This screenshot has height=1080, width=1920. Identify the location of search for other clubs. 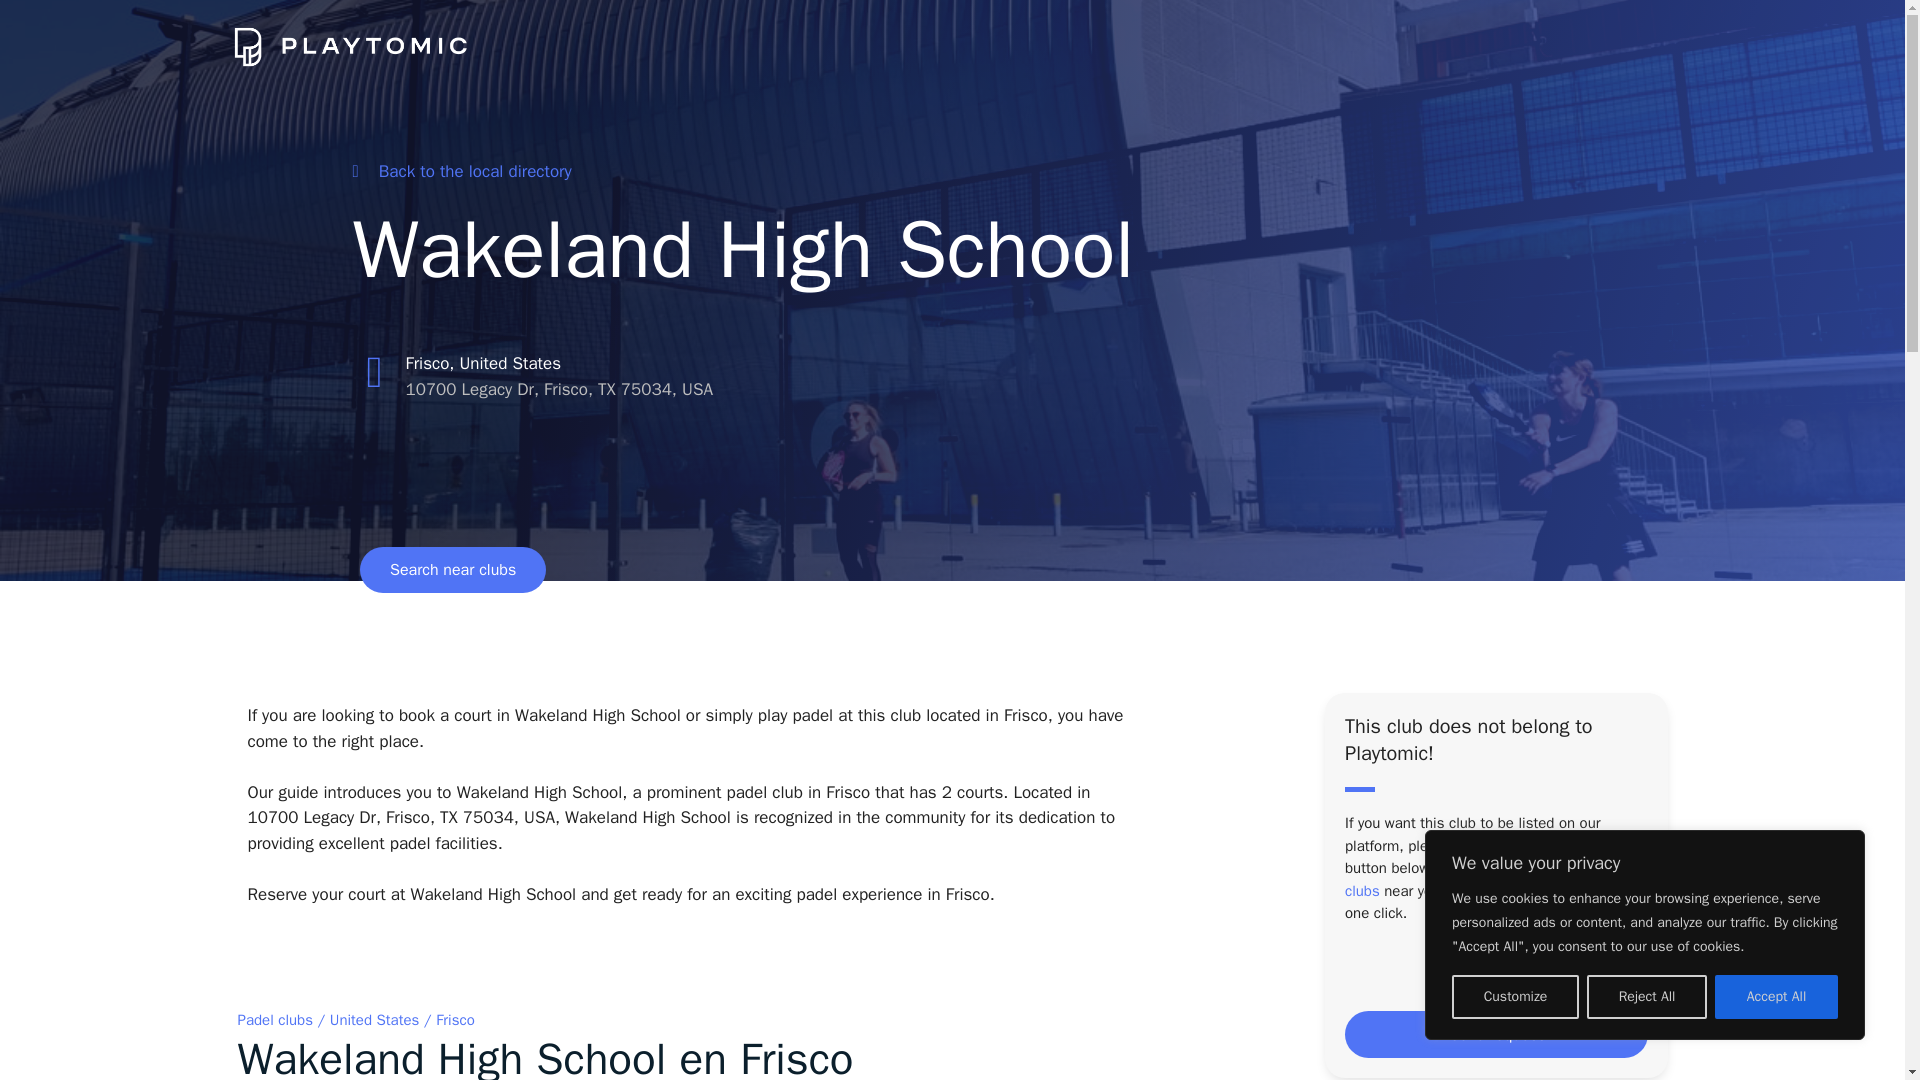
(1488, 878).